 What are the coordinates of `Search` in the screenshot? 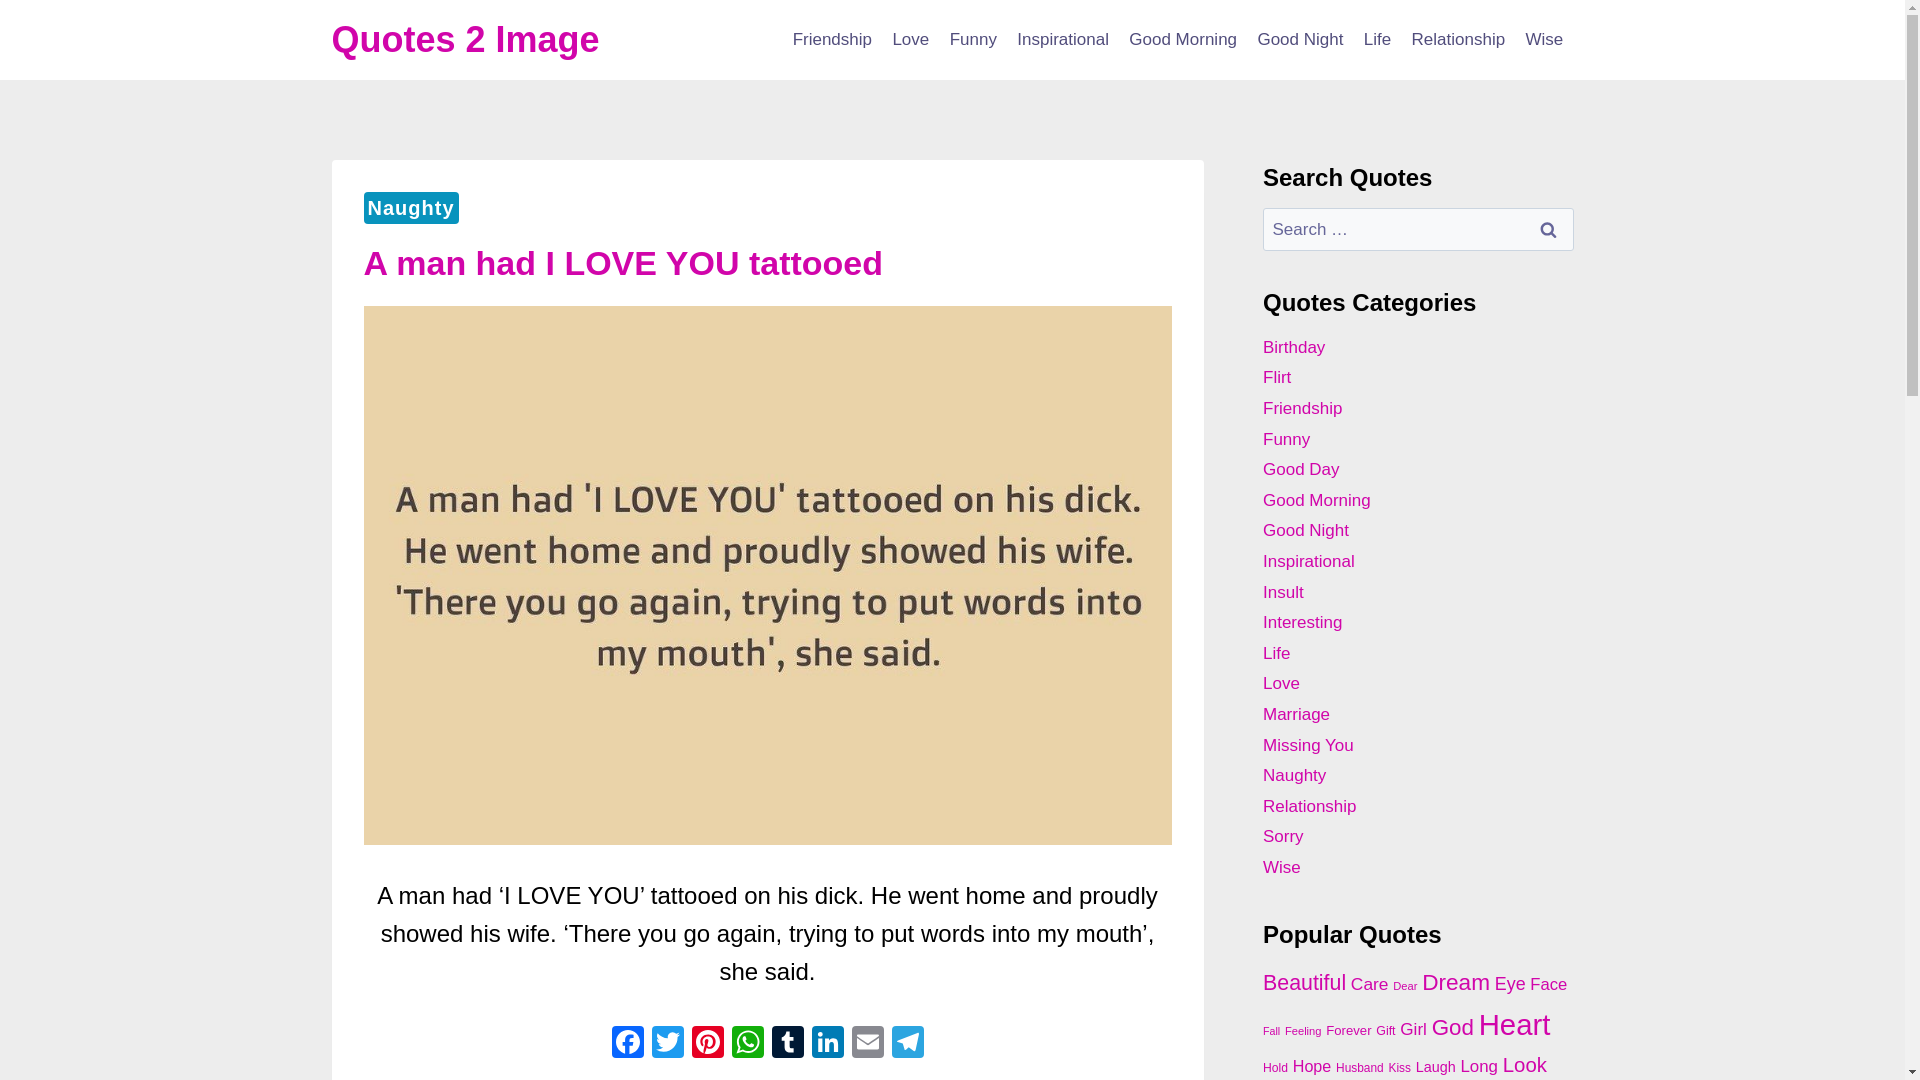 It's located at (1549, 229).